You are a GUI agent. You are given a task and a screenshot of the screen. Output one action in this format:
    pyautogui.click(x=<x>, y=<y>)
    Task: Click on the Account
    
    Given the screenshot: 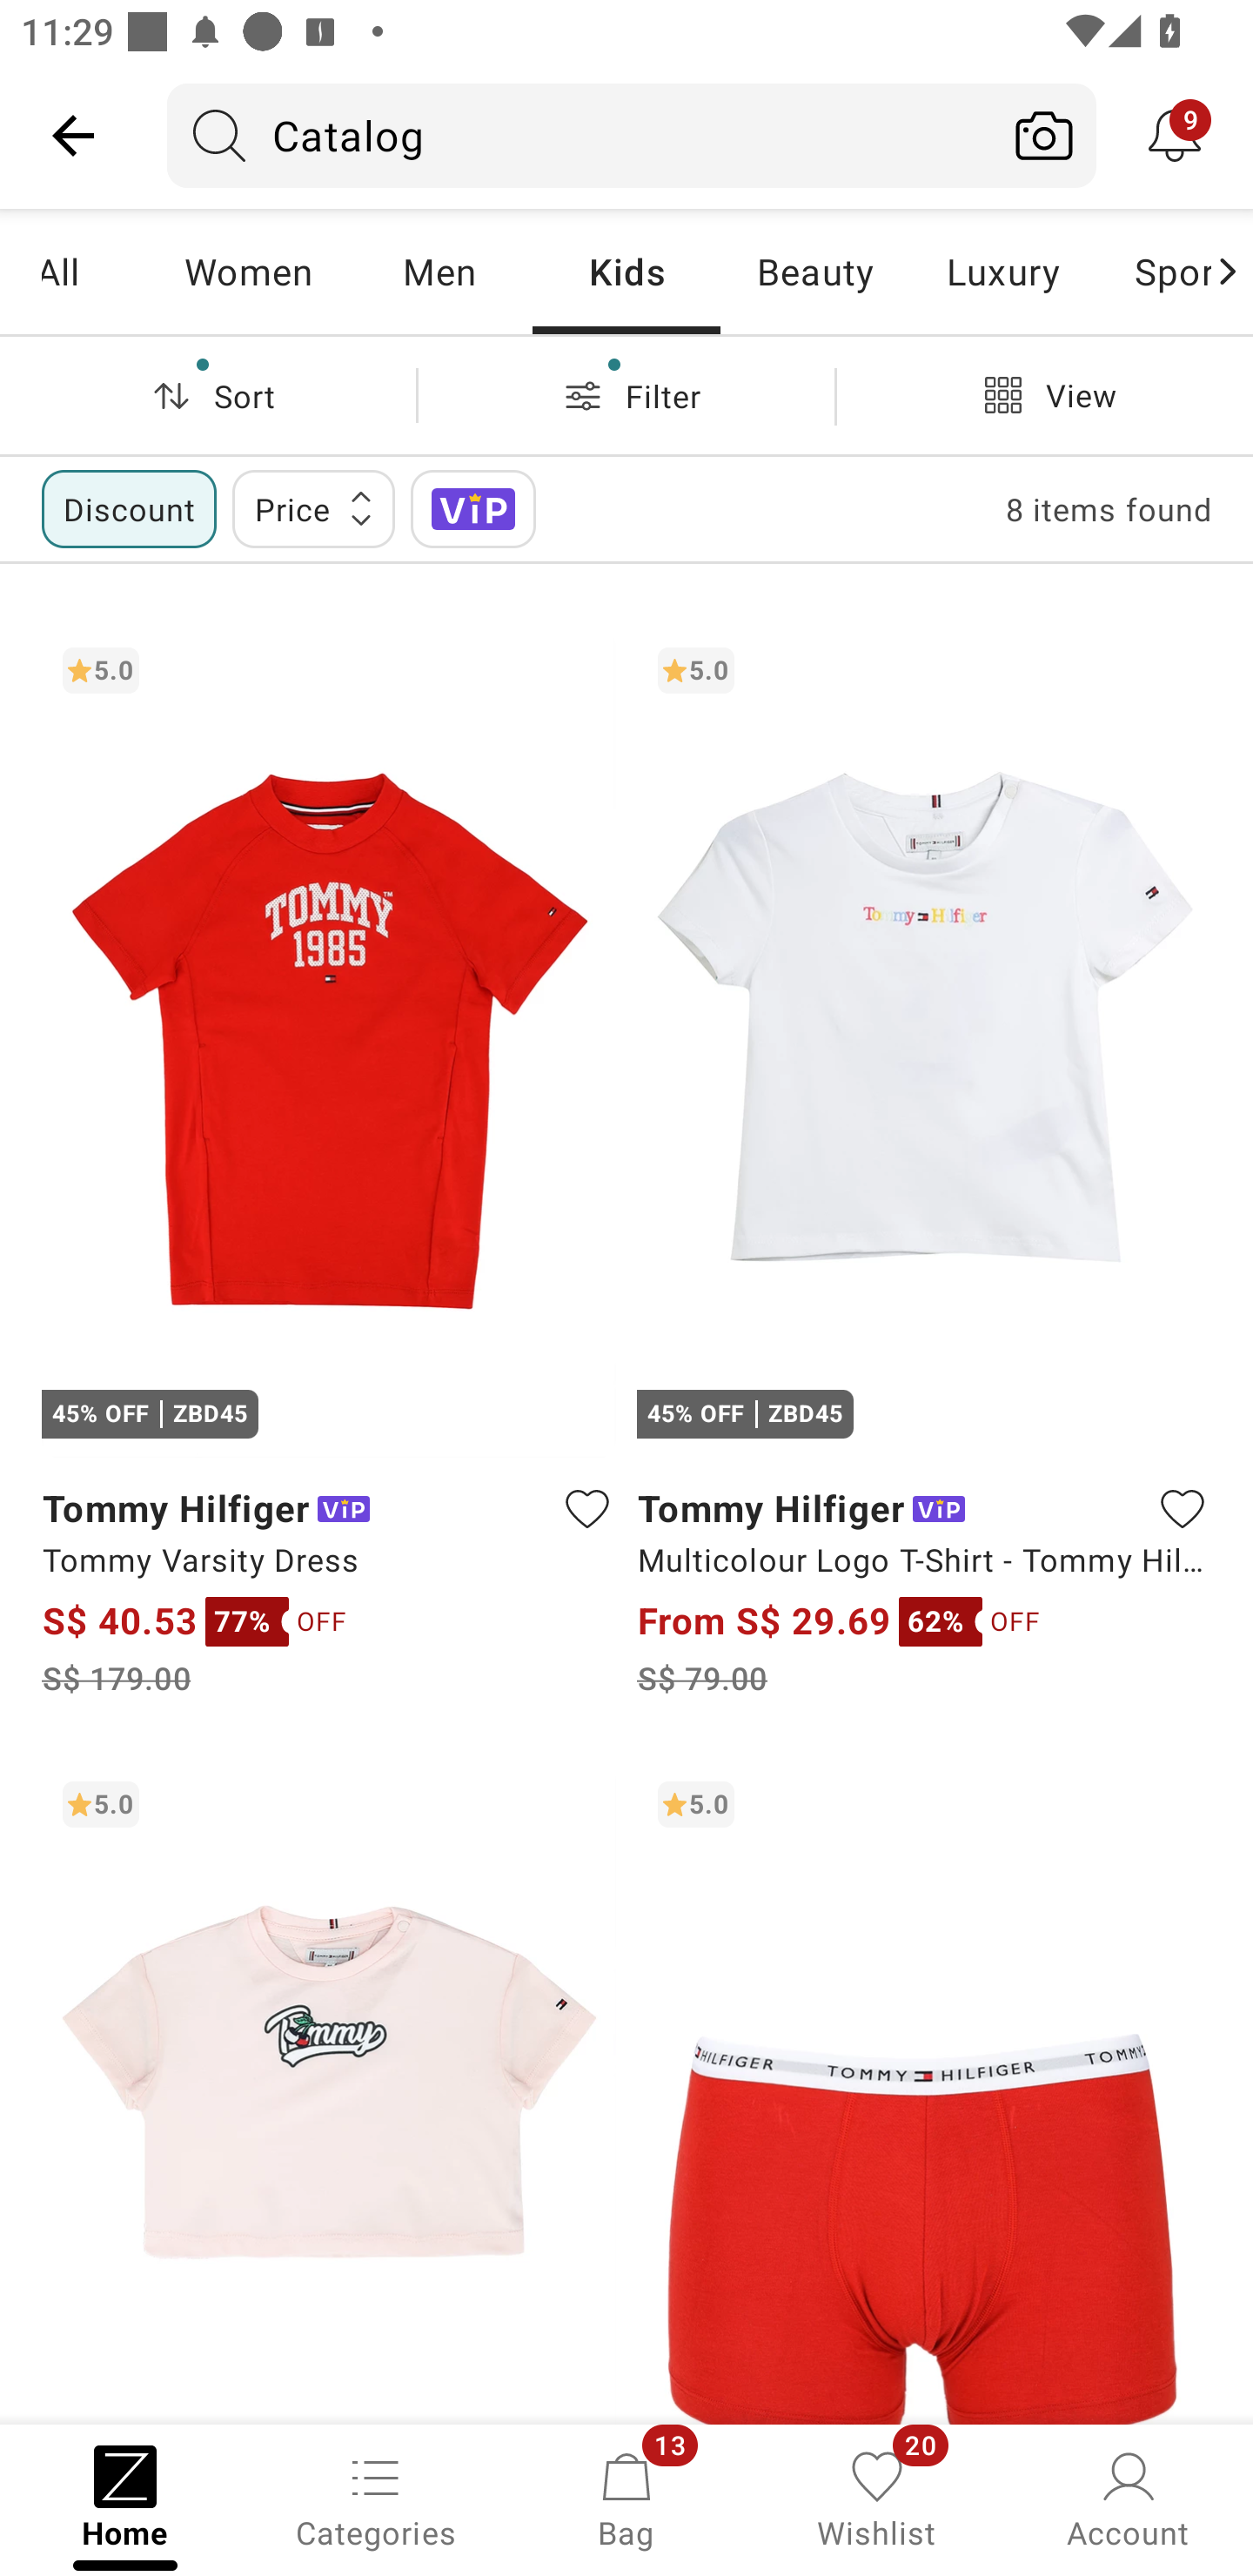 What is the action you would take?
    pyautogui.click(x=1128, y=2498)
    